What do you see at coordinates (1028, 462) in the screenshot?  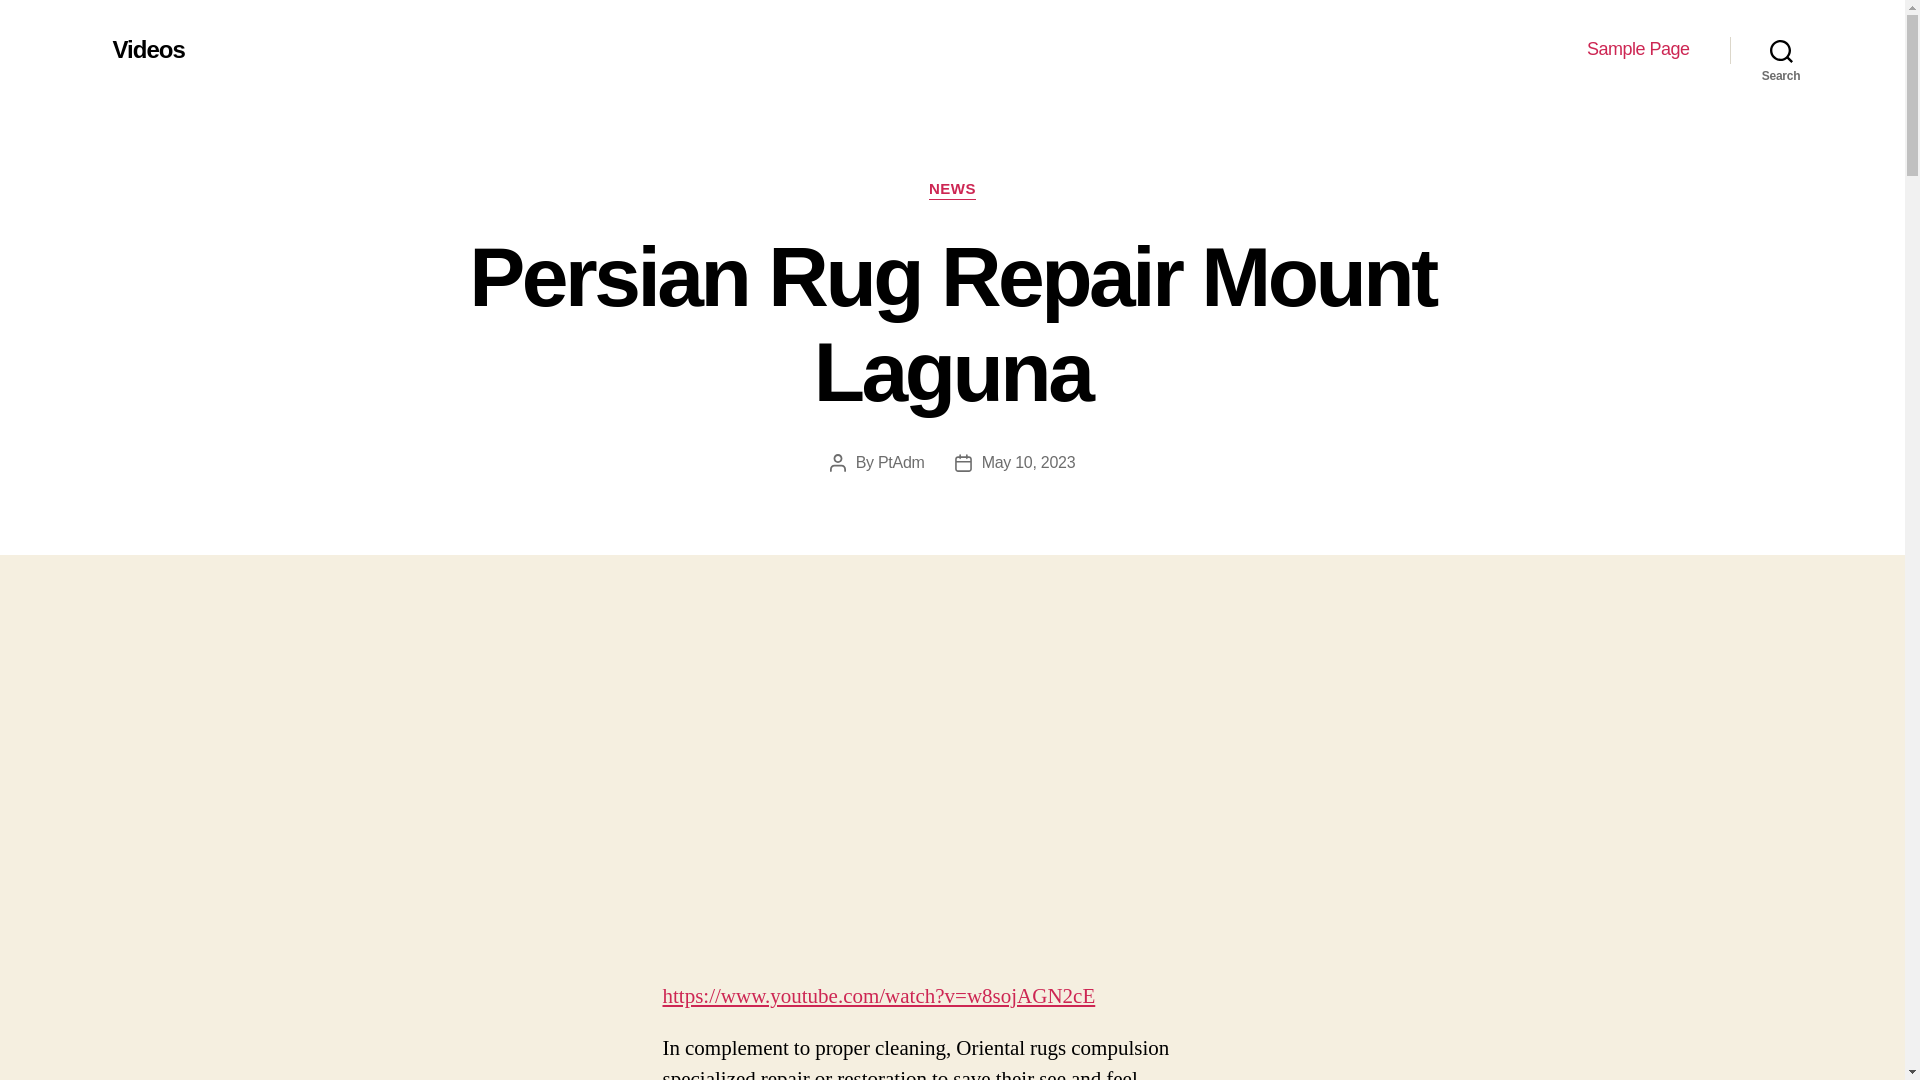 I see `May 10, 2023` at bounding box center [1028, 462].